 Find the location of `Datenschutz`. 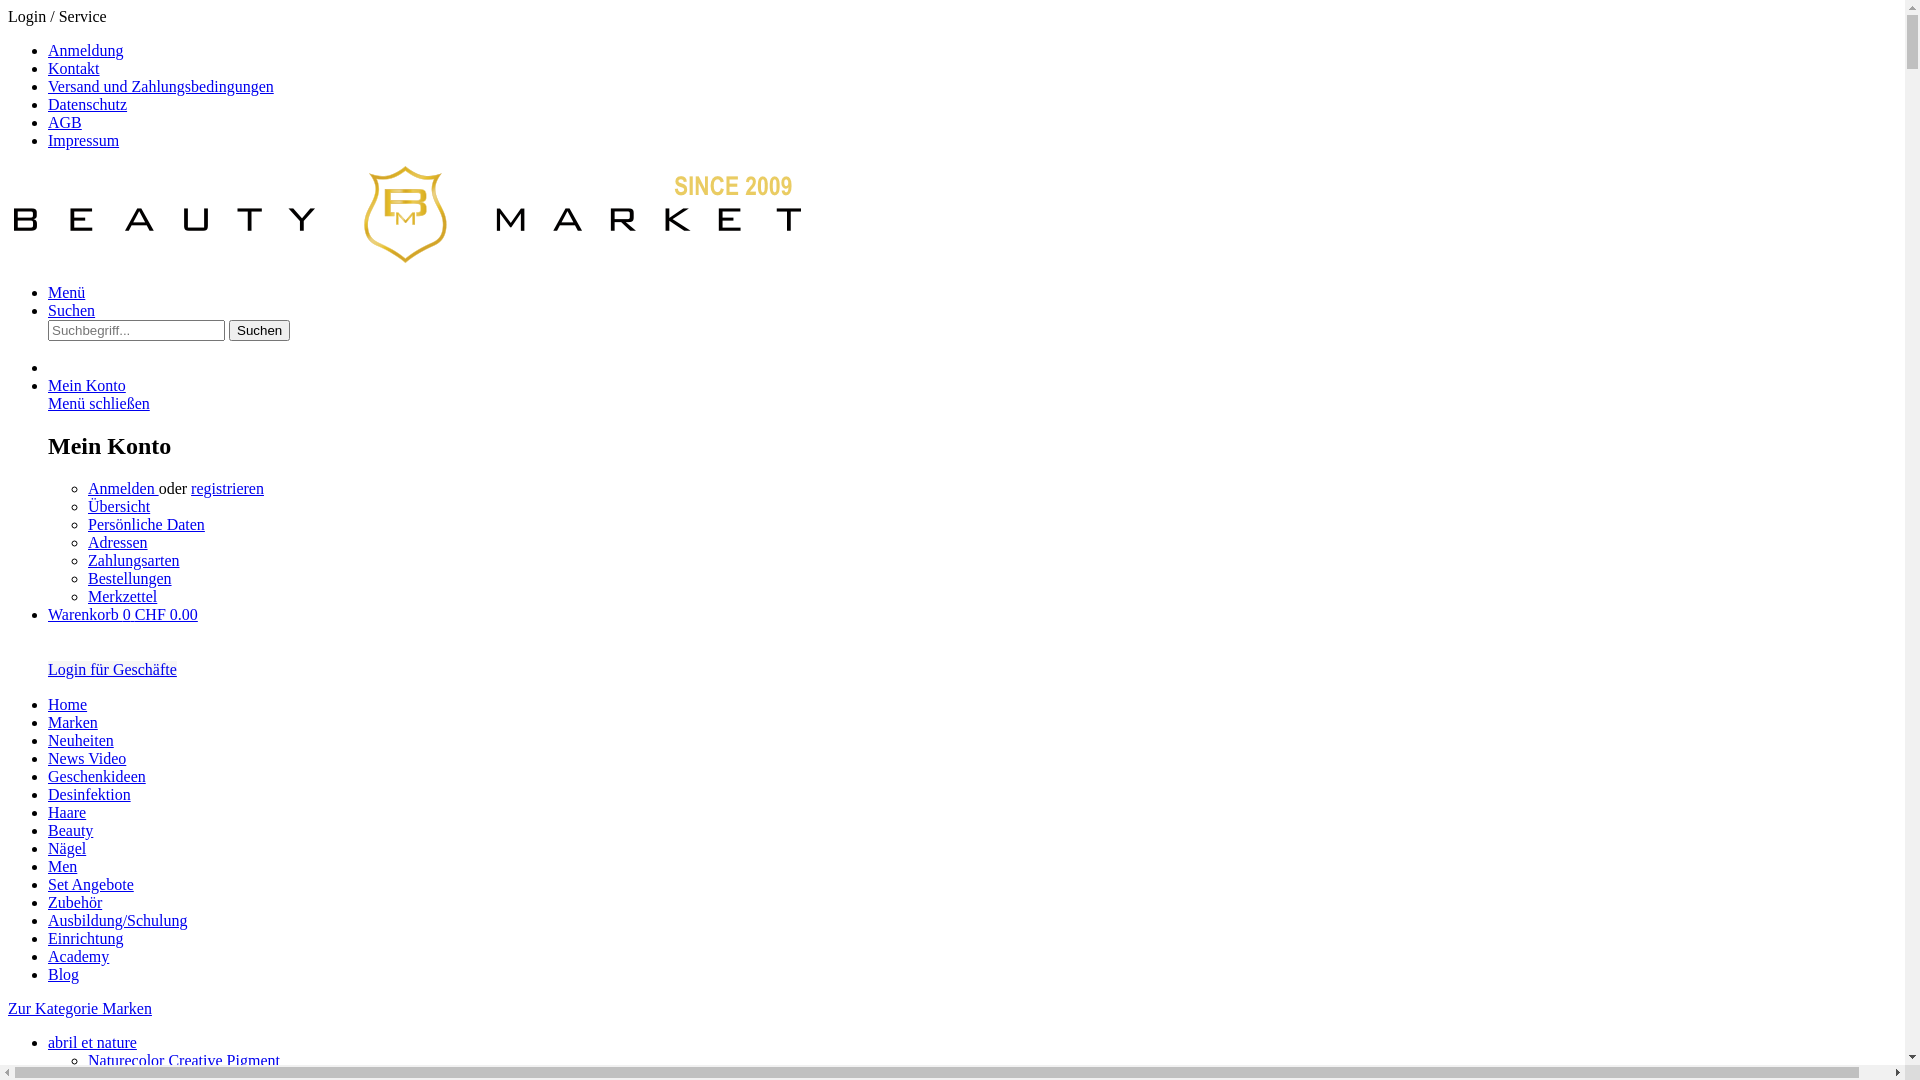

Datenschutz is located at coordinates (88, 104).